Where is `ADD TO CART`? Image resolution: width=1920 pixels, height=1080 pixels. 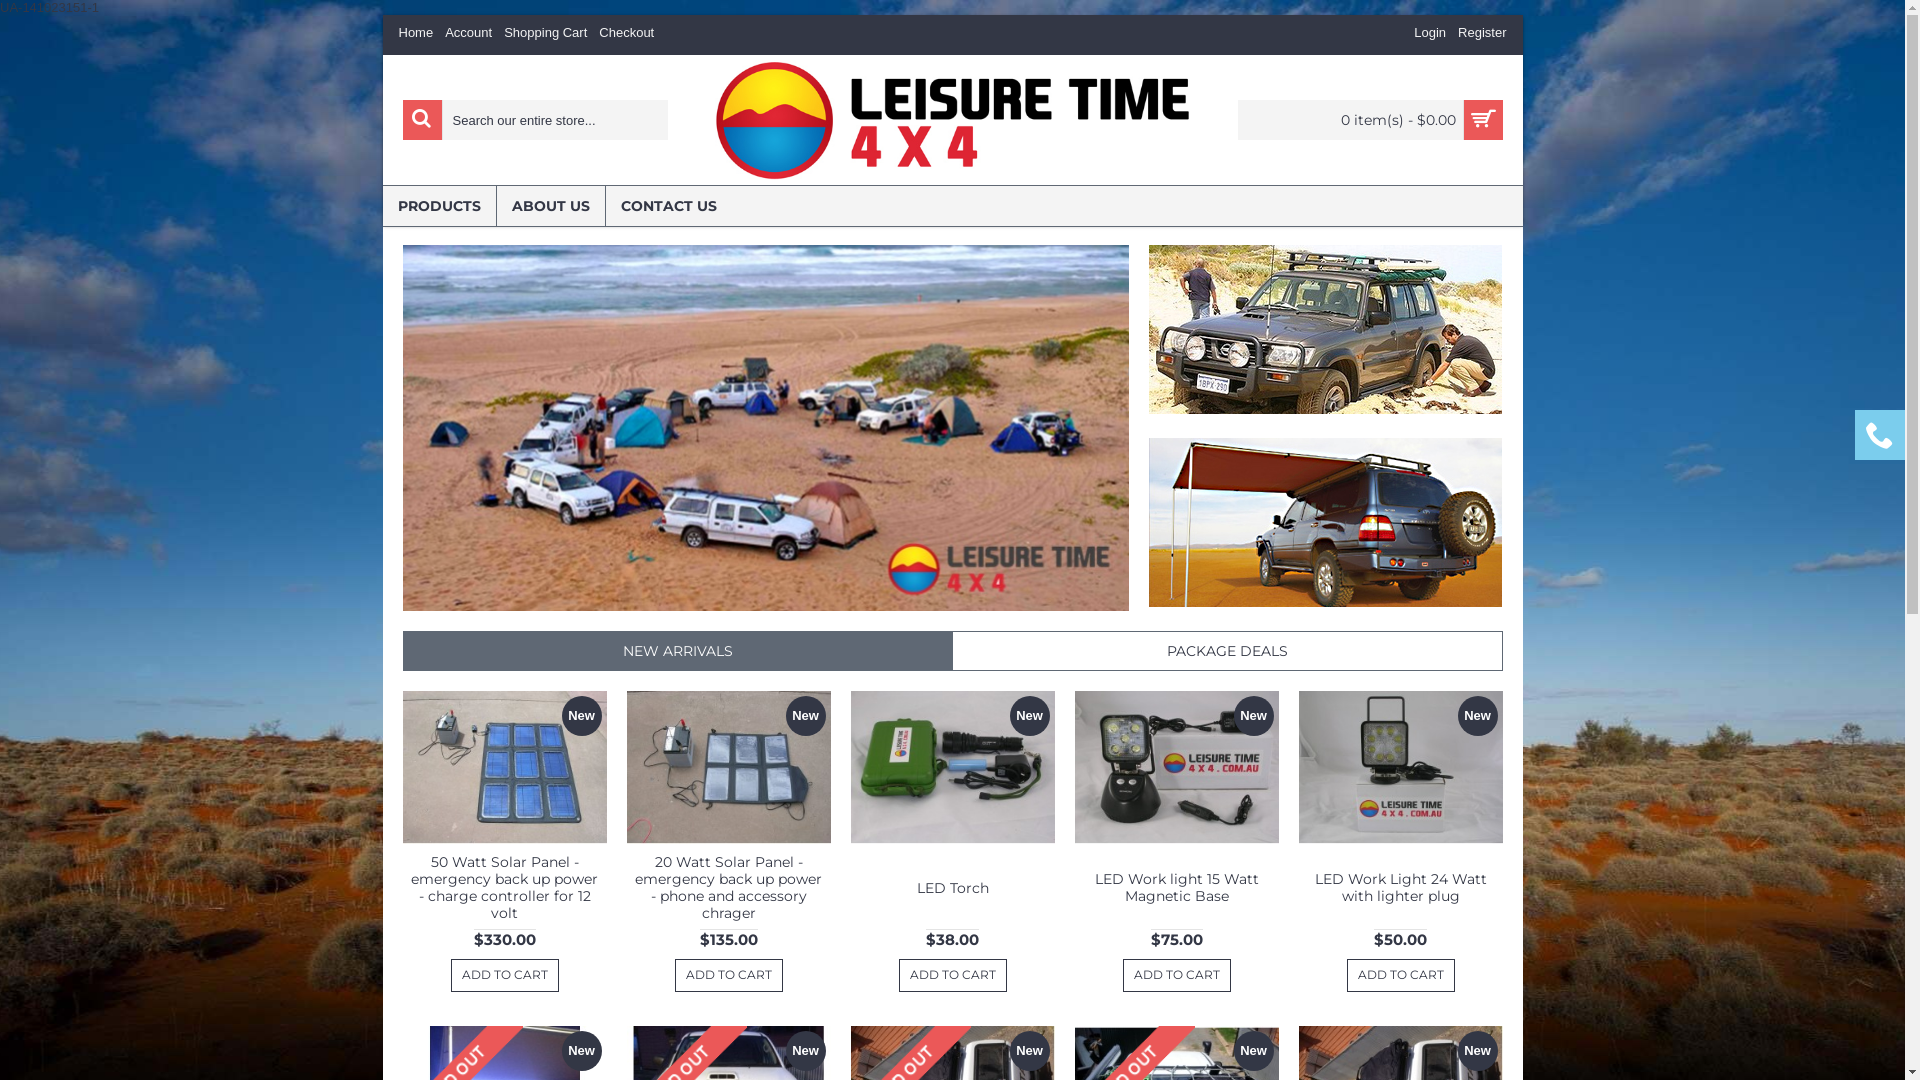
ADD TO CART is located at coordinates (952, 976).